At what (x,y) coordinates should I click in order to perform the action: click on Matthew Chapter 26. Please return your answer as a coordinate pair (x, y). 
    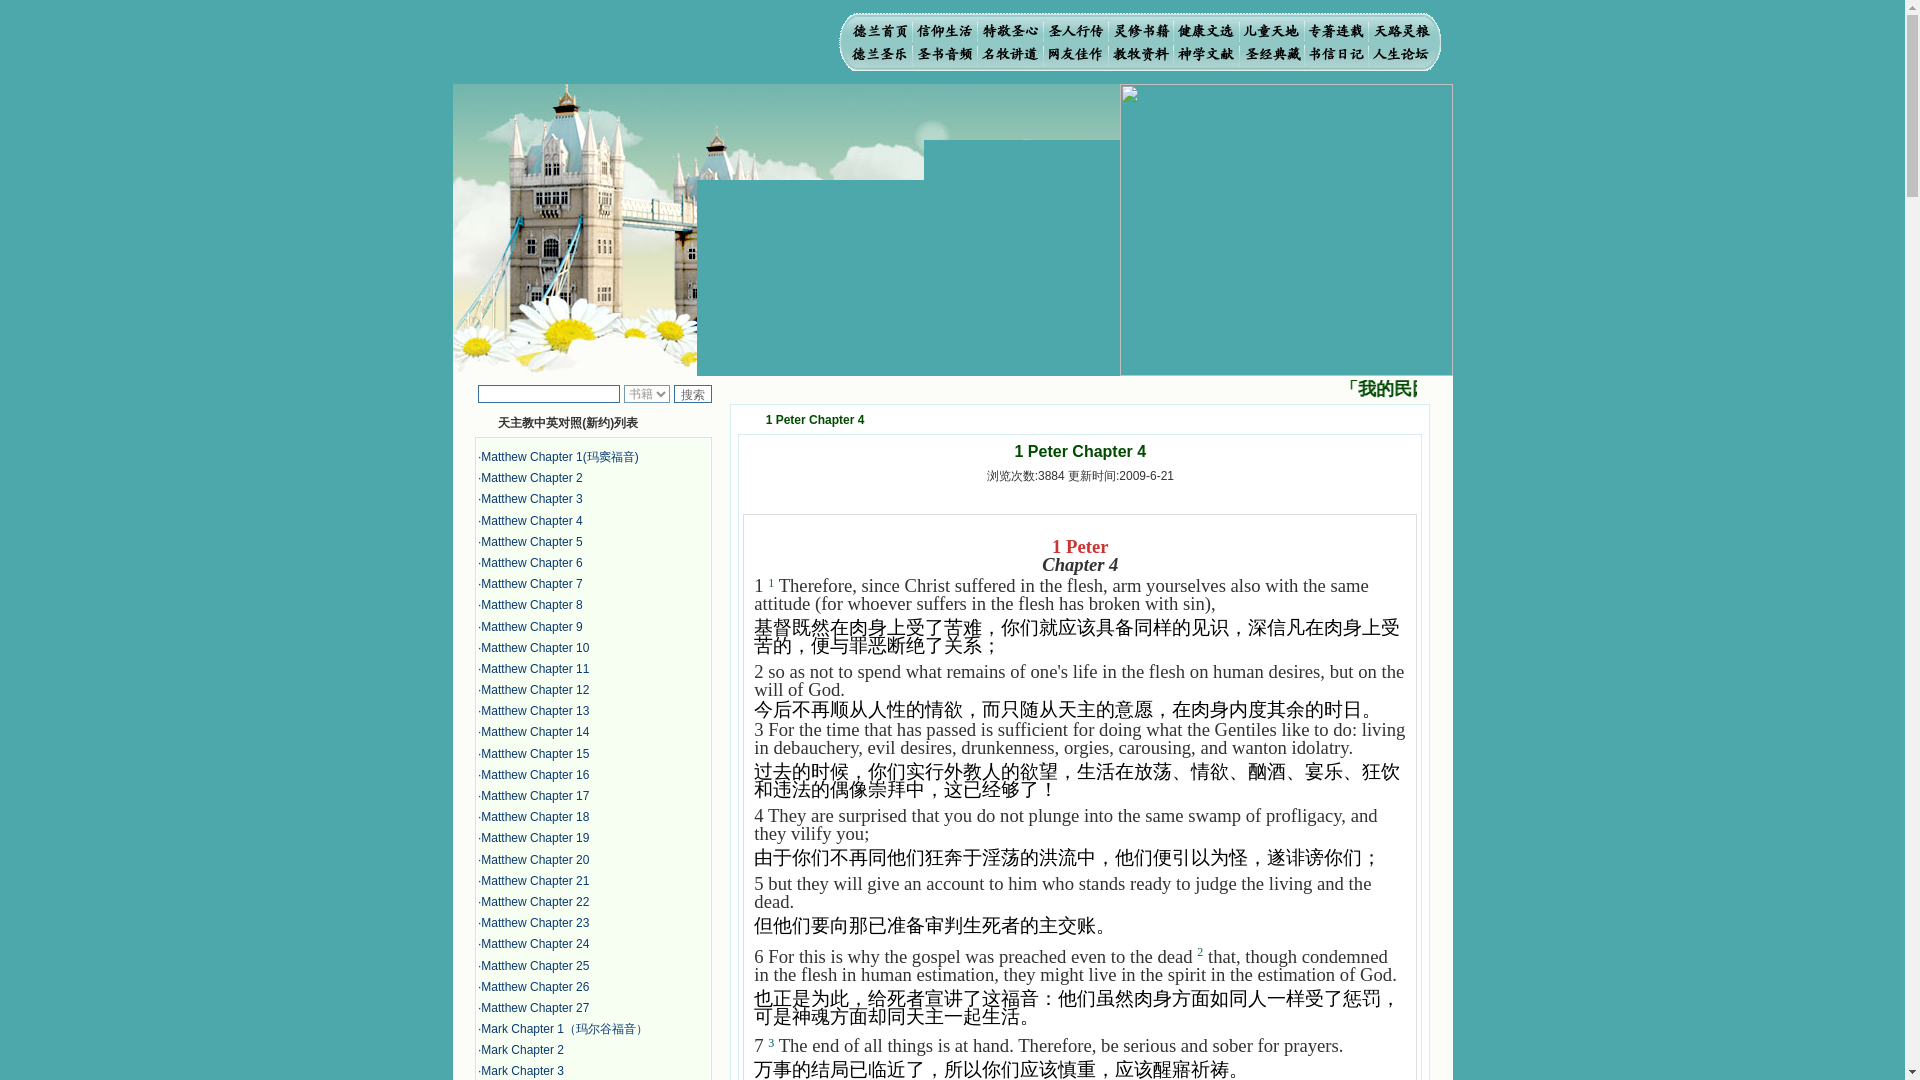
    Looking at the image, I should click on (535, 986).